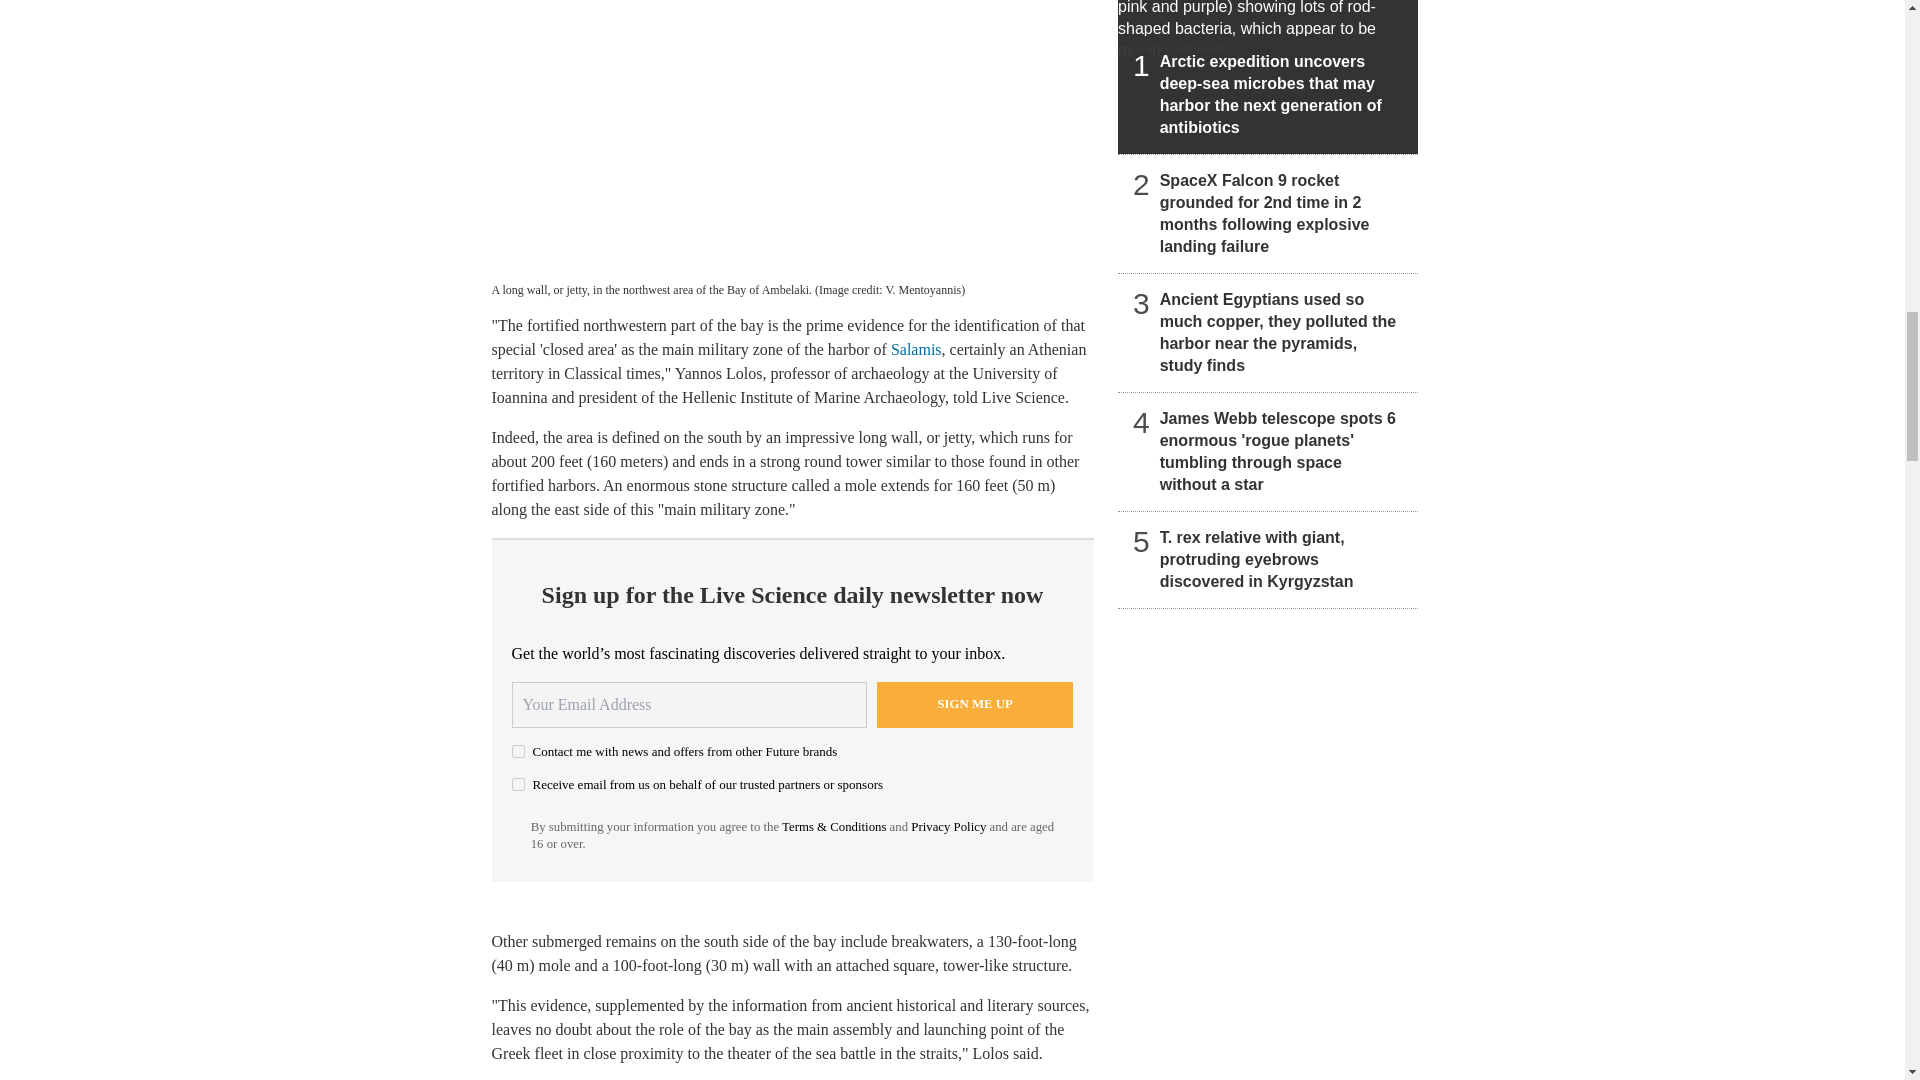  I want to click on on, so click(518, 784).